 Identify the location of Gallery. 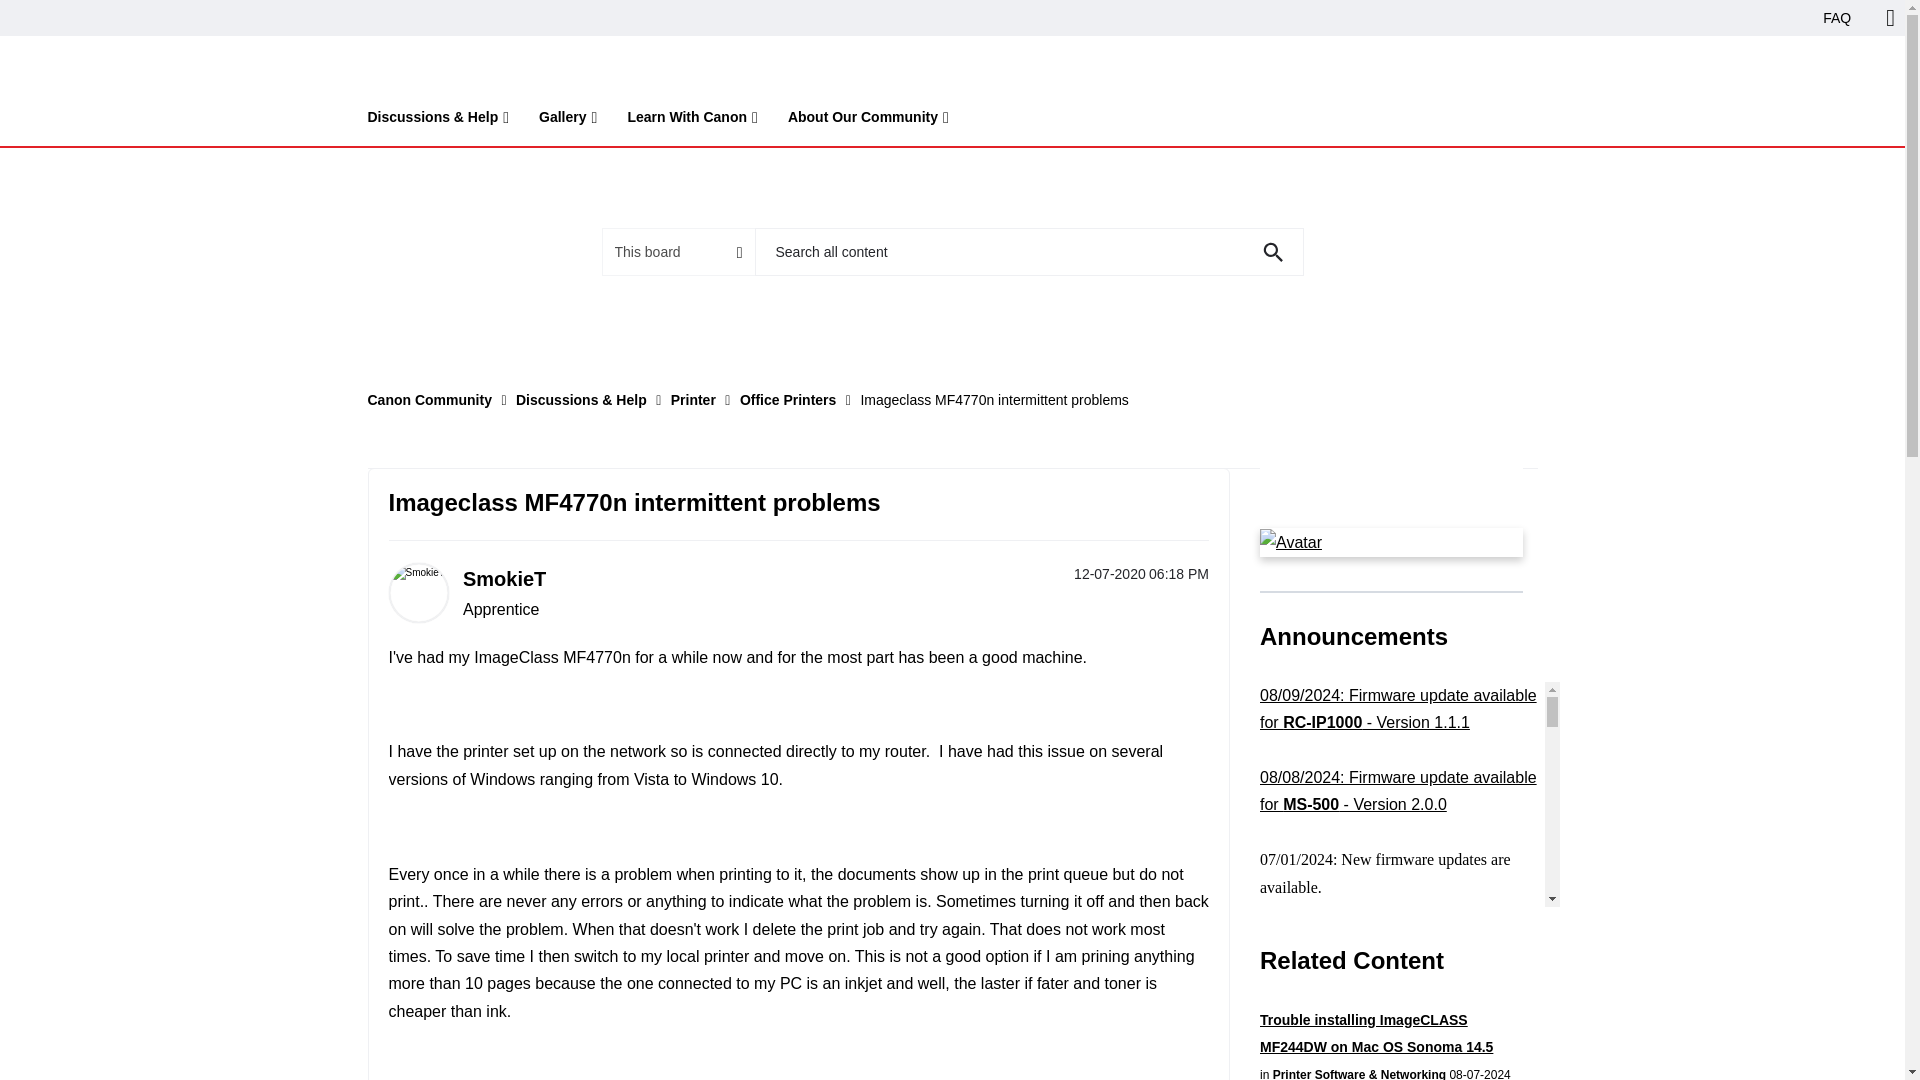
(568, 121).